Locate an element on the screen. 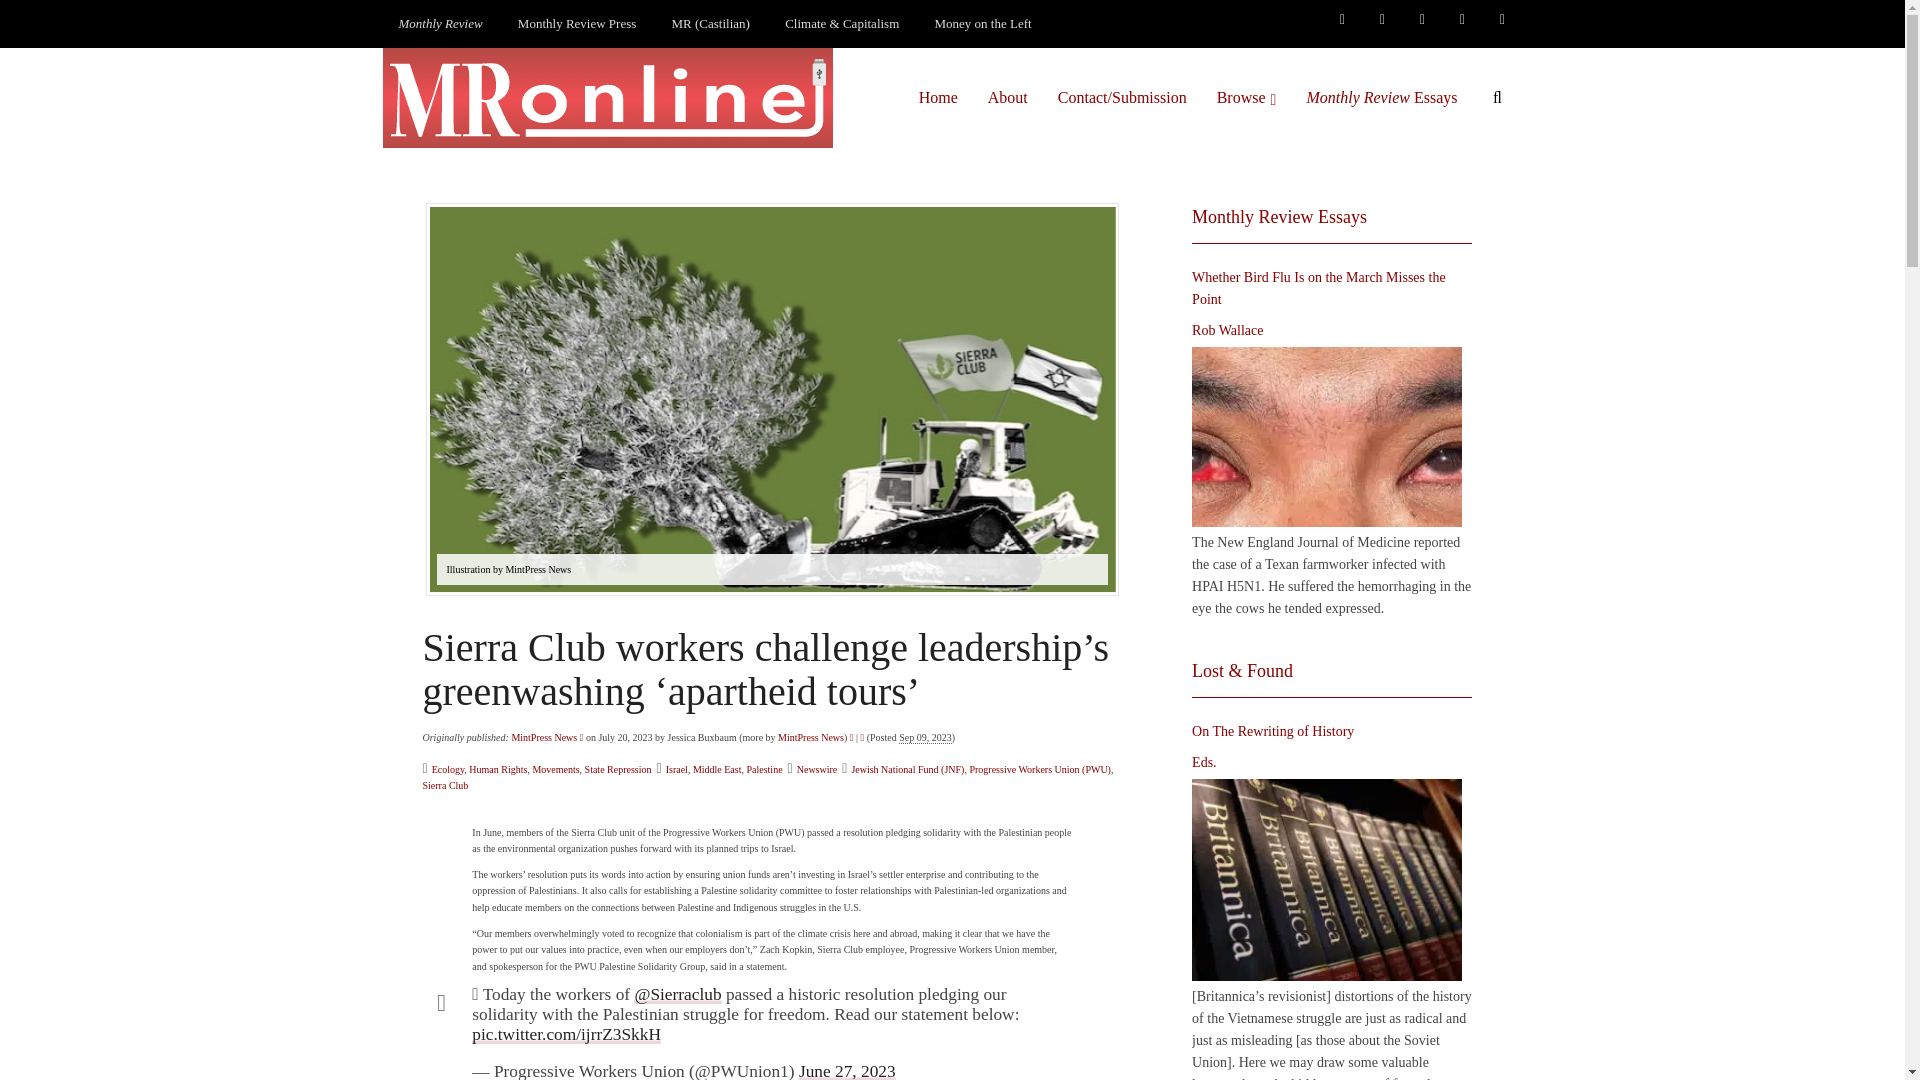  Monthly Review Press is located at coordinates (576, 24).